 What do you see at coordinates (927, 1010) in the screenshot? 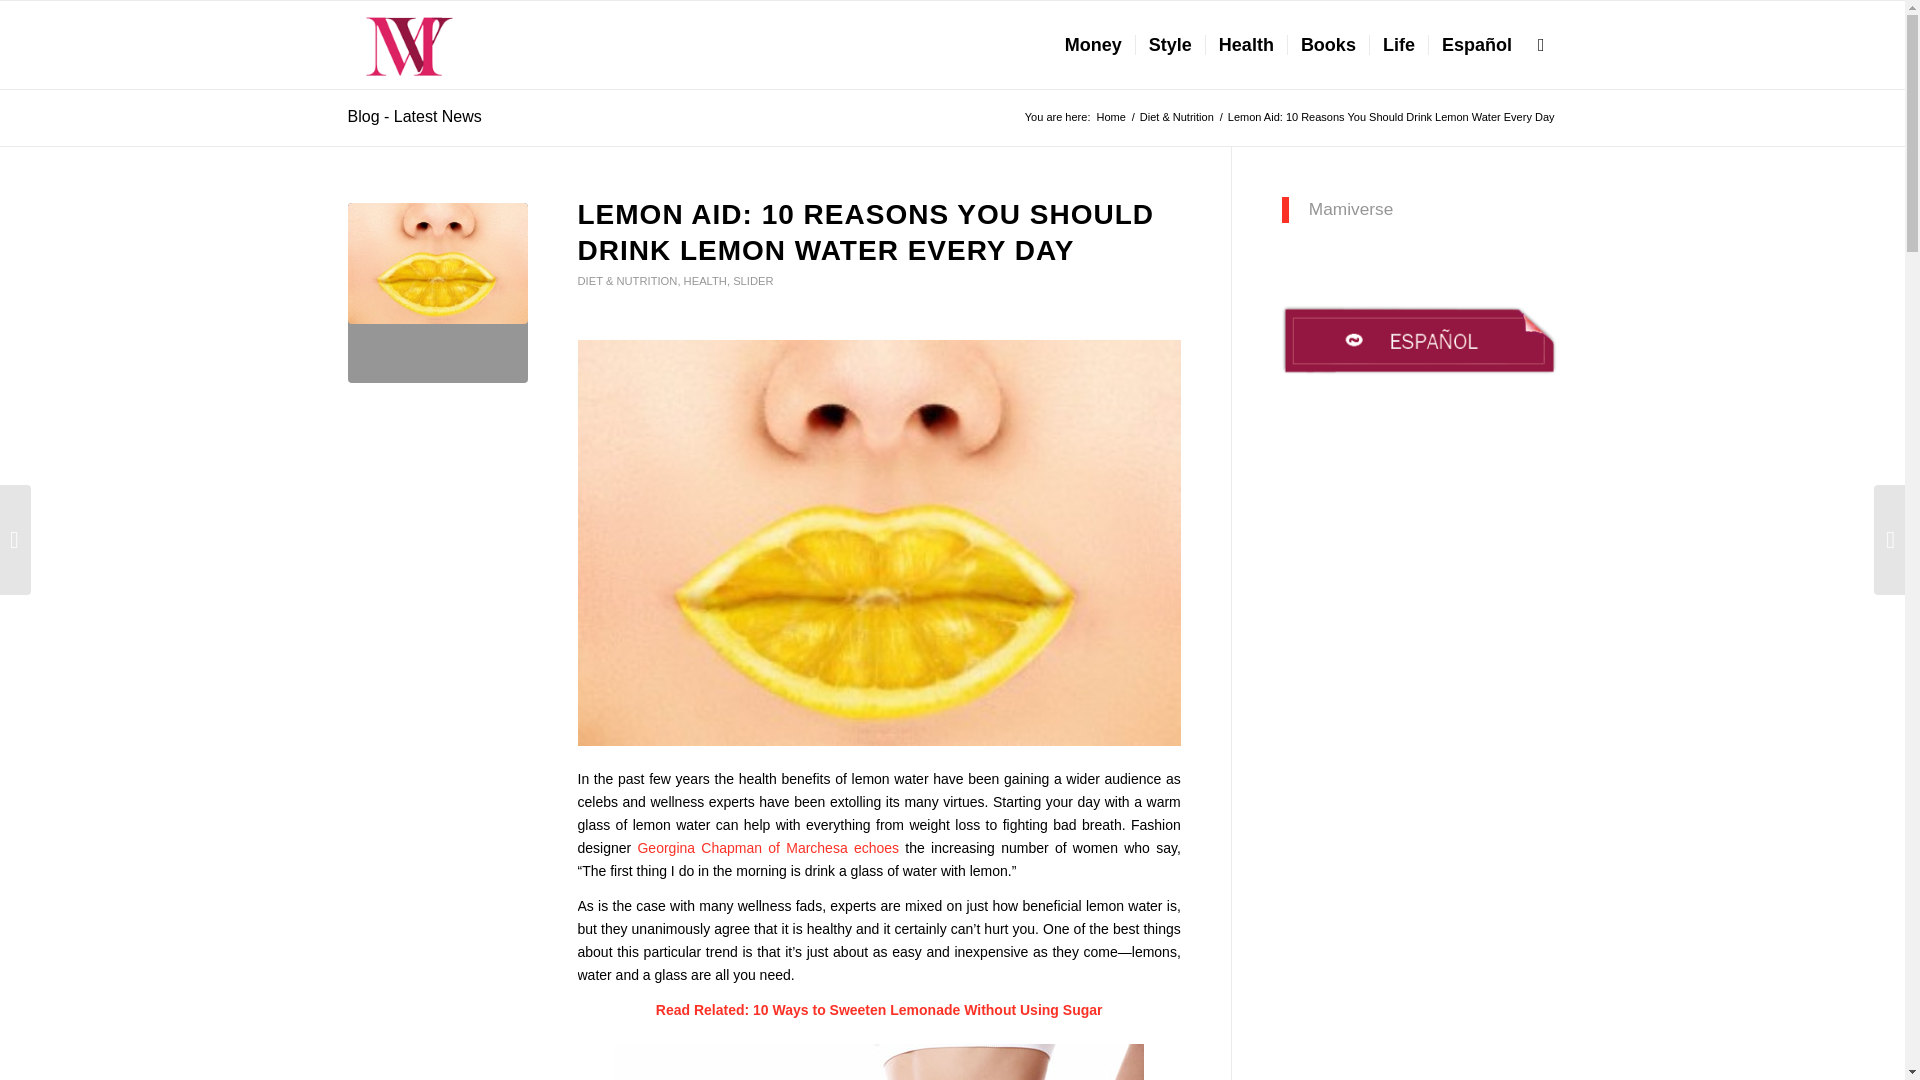
I see `10 Ways to Sweeten Lemonade Without Using Sugar` at bounding box center [927, 1010].